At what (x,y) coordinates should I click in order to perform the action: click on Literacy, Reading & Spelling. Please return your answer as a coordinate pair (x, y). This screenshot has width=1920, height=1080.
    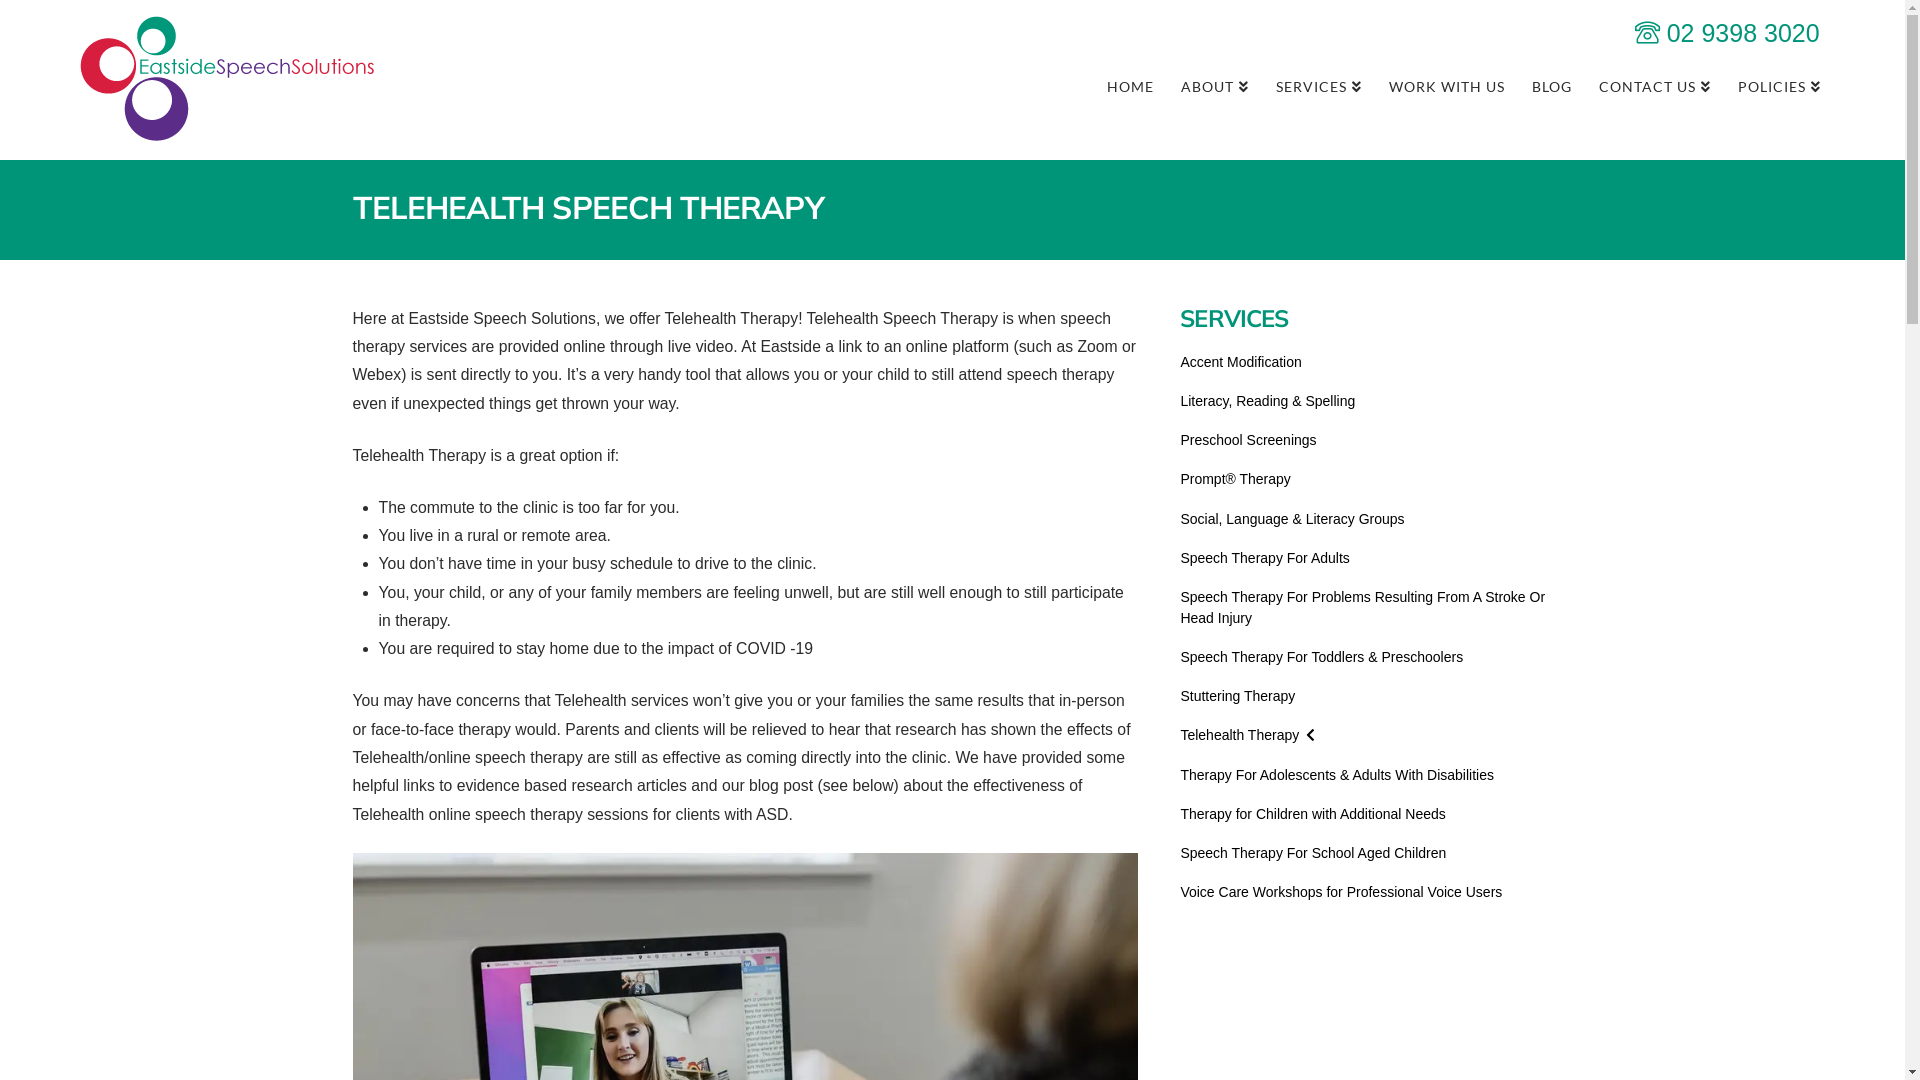
    Looking at the image, I should click on (1268, 402).